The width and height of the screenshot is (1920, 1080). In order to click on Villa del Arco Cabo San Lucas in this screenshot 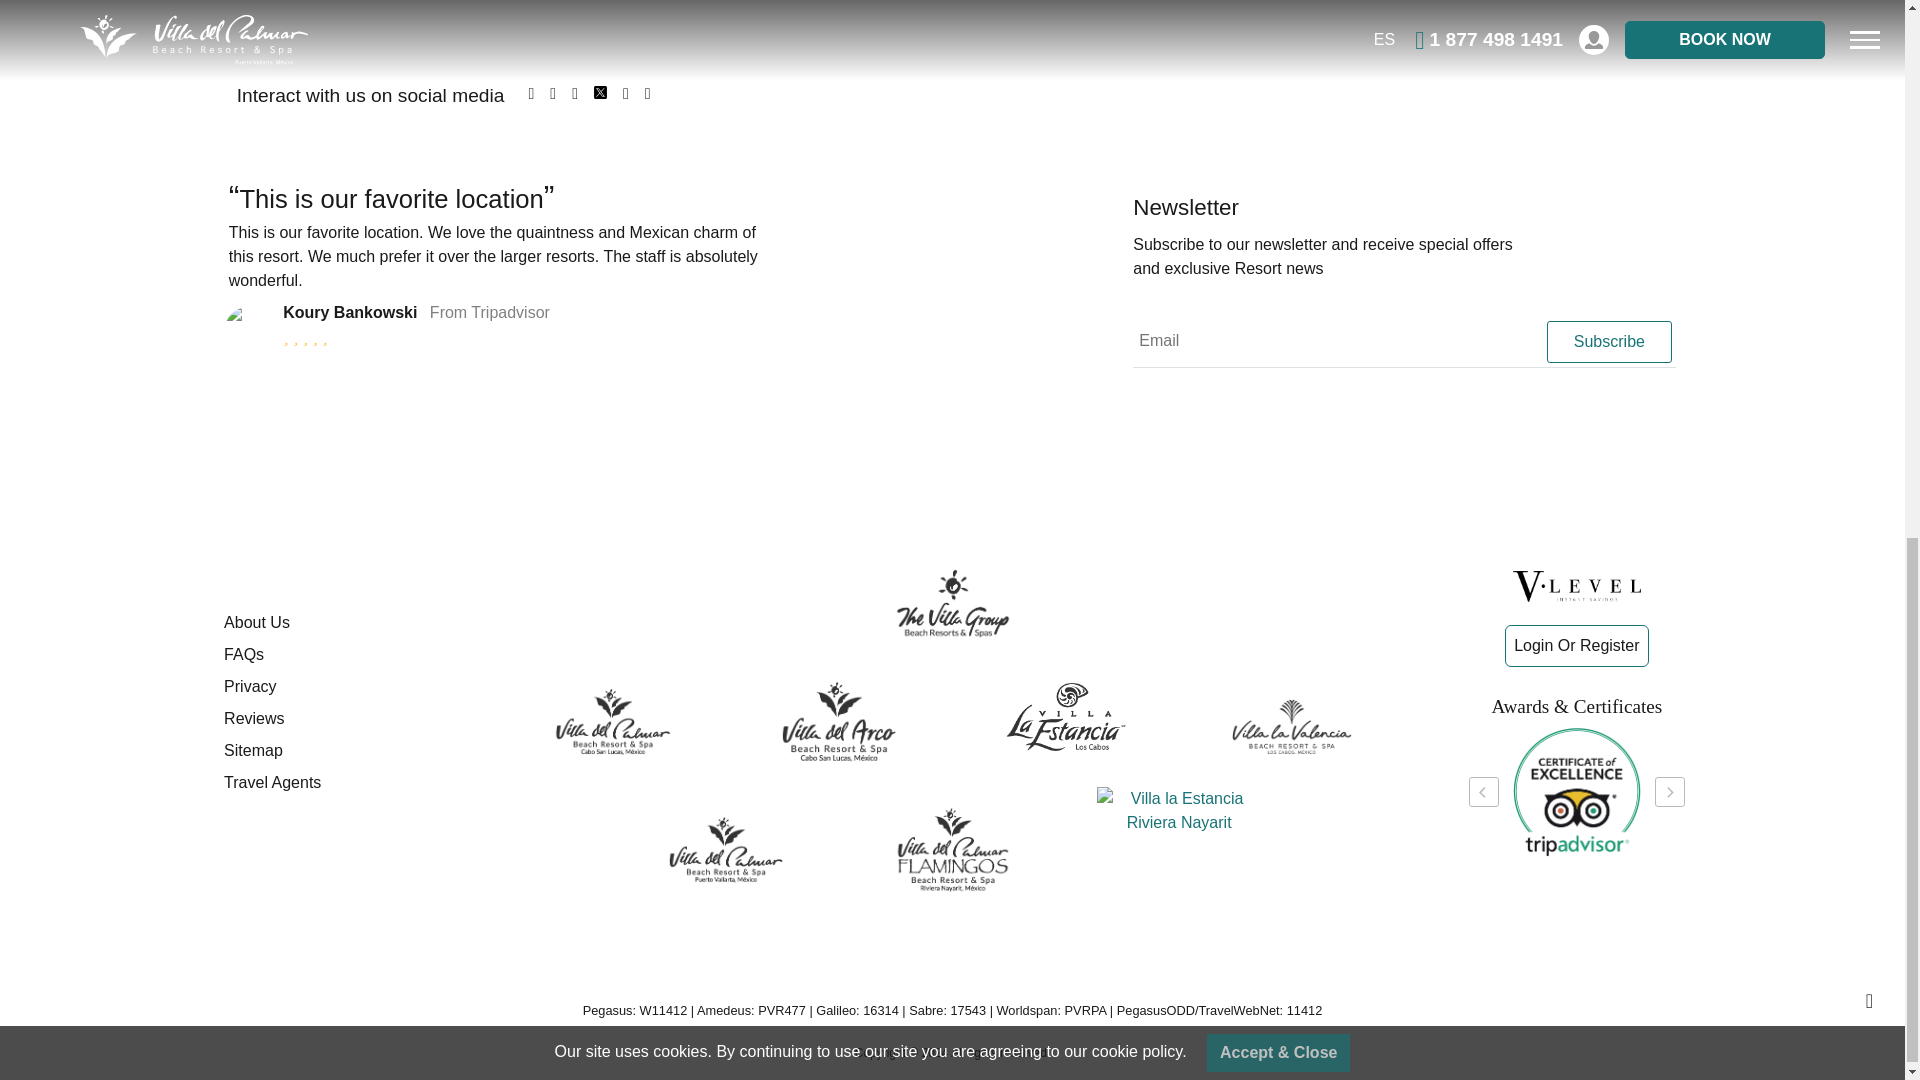, I will do `click(838, 722)`.